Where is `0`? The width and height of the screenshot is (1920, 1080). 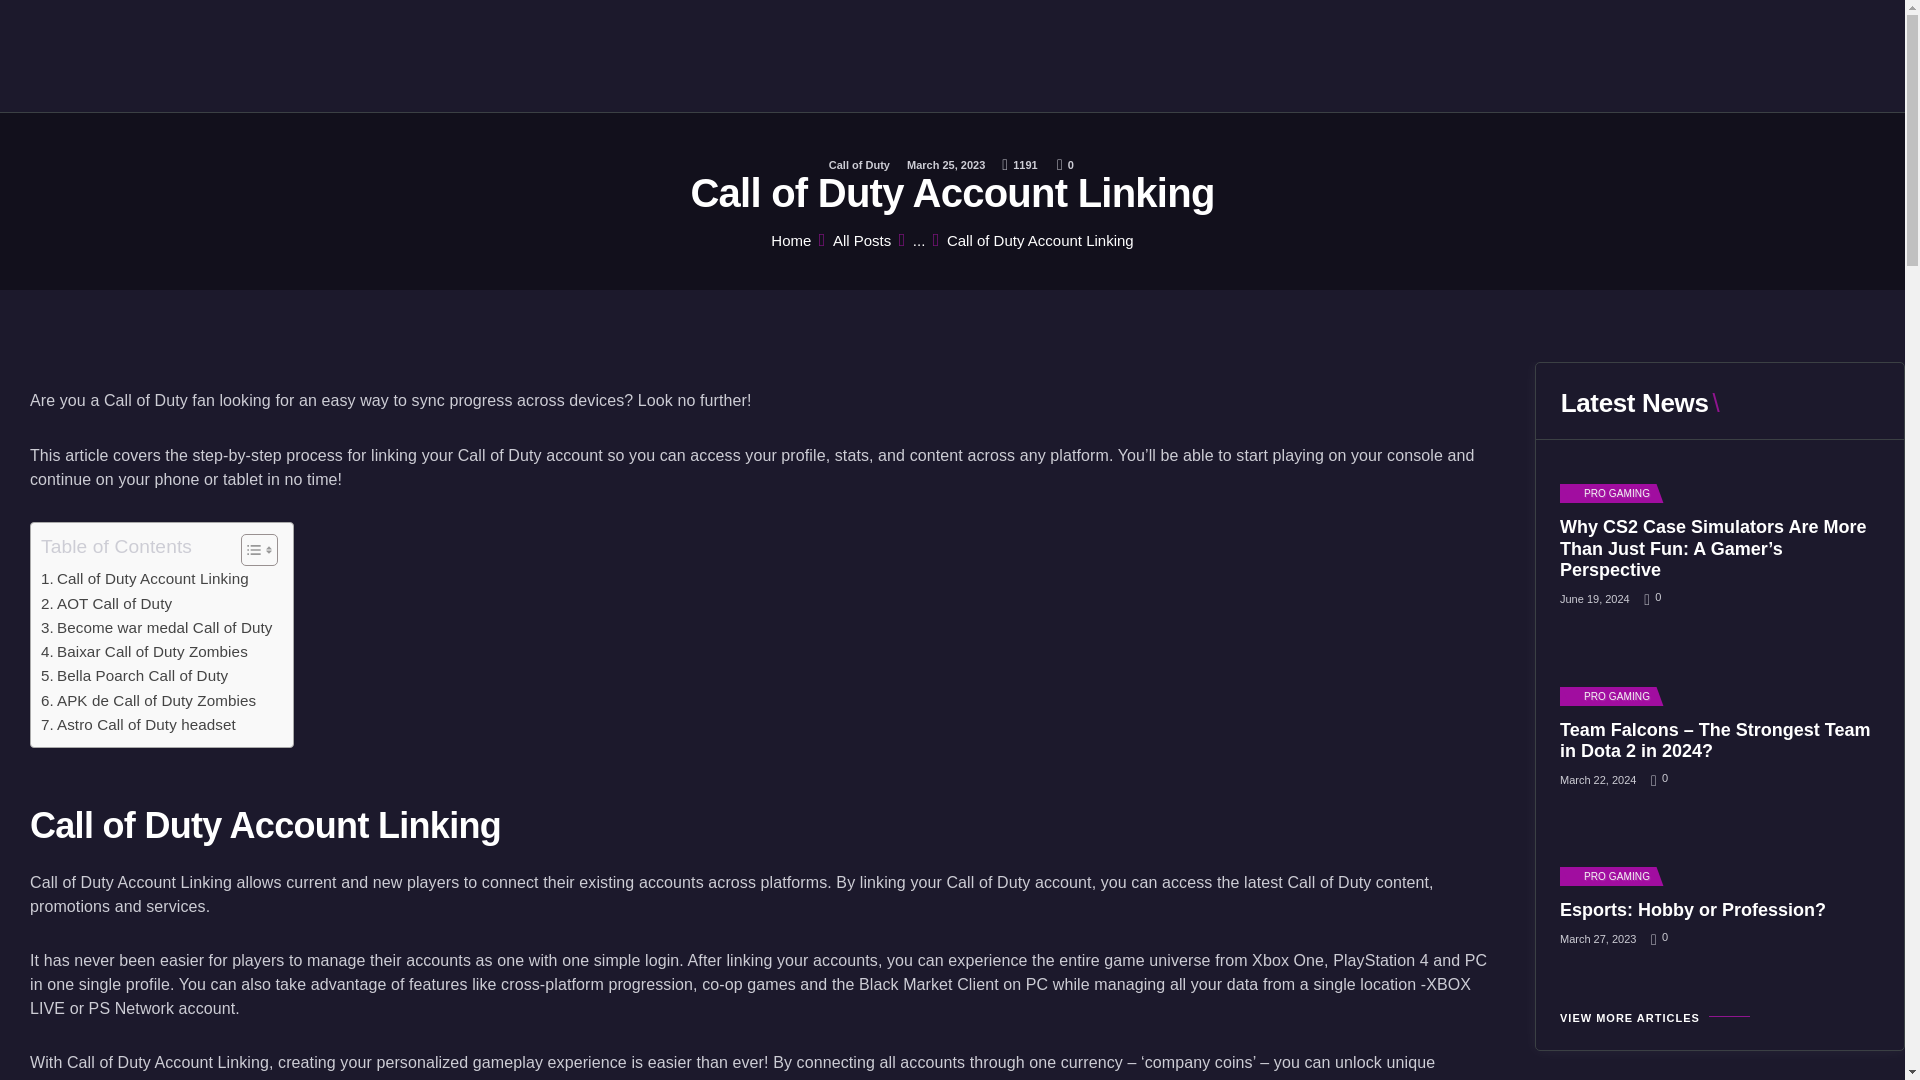
0 is located at coordinates (1066, 164).